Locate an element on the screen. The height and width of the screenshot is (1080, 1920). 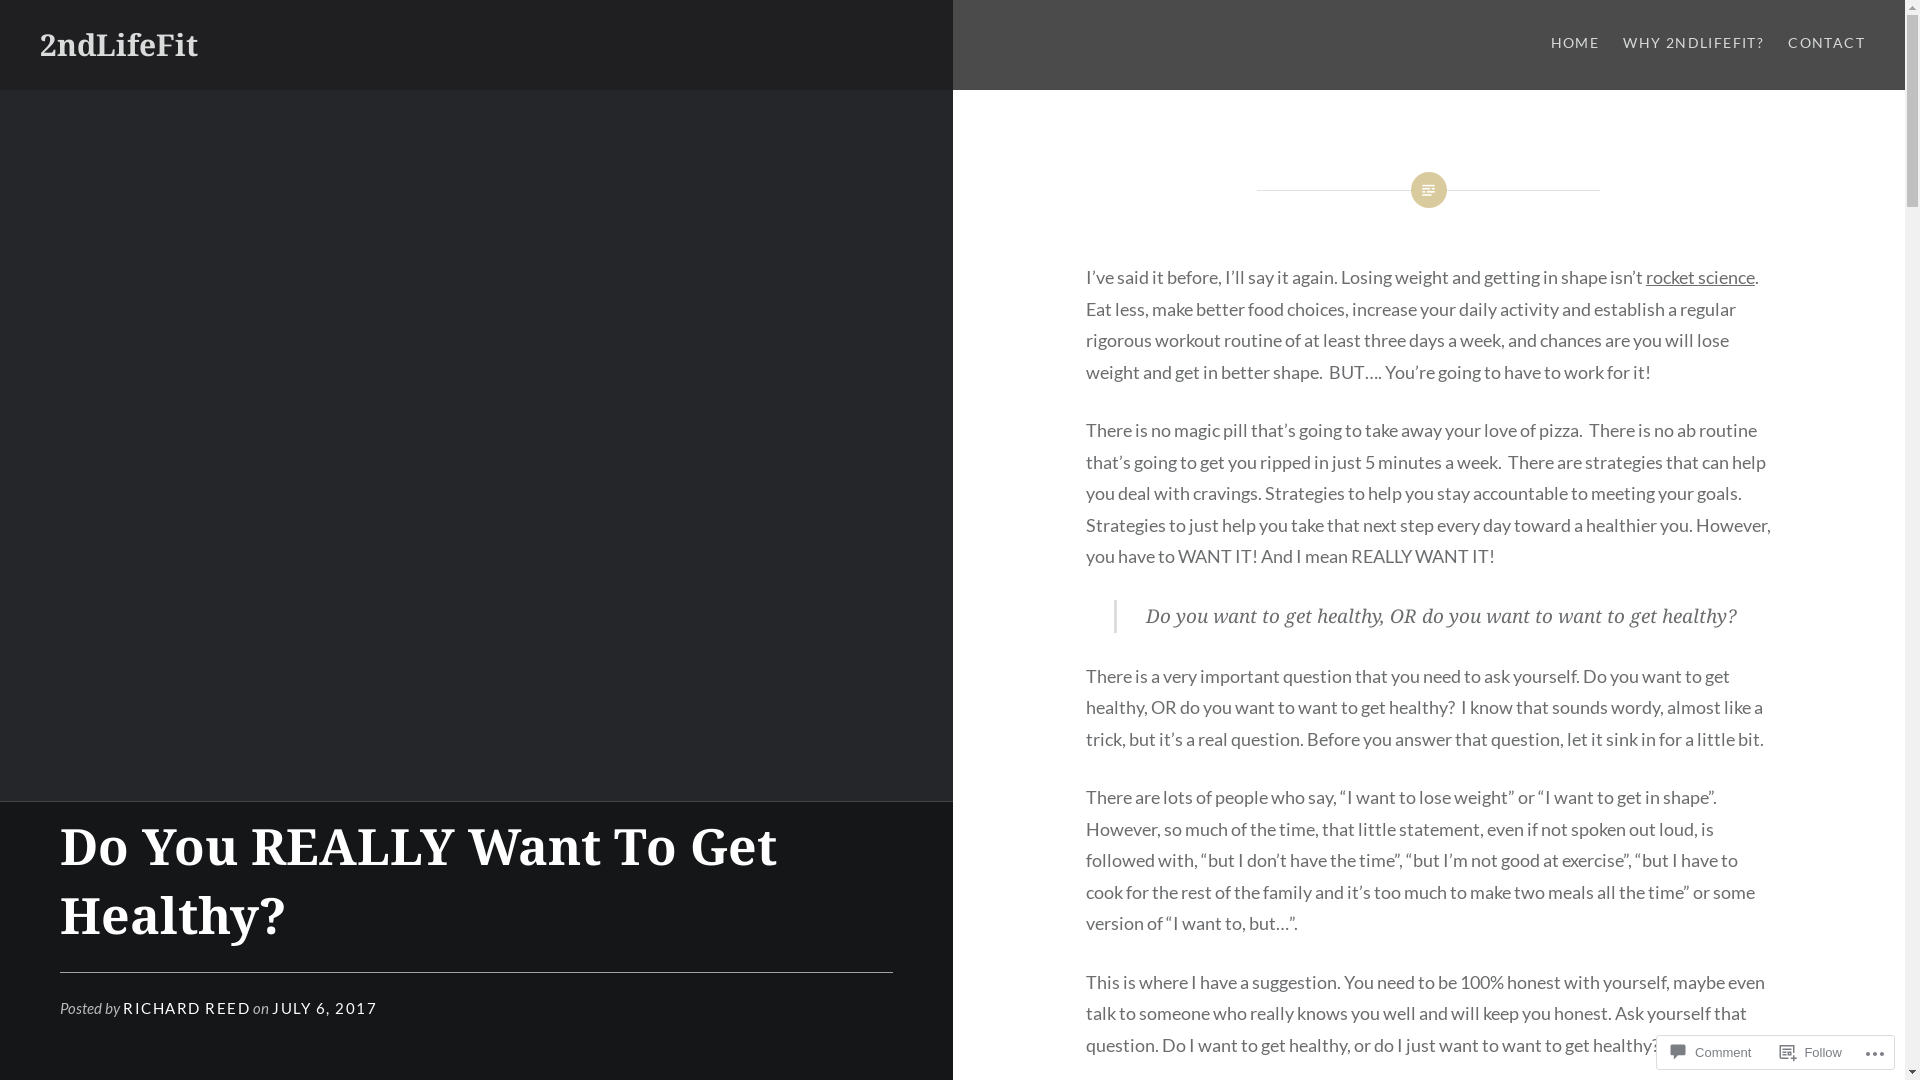
Follow is located at coordinates (1811, 1052).